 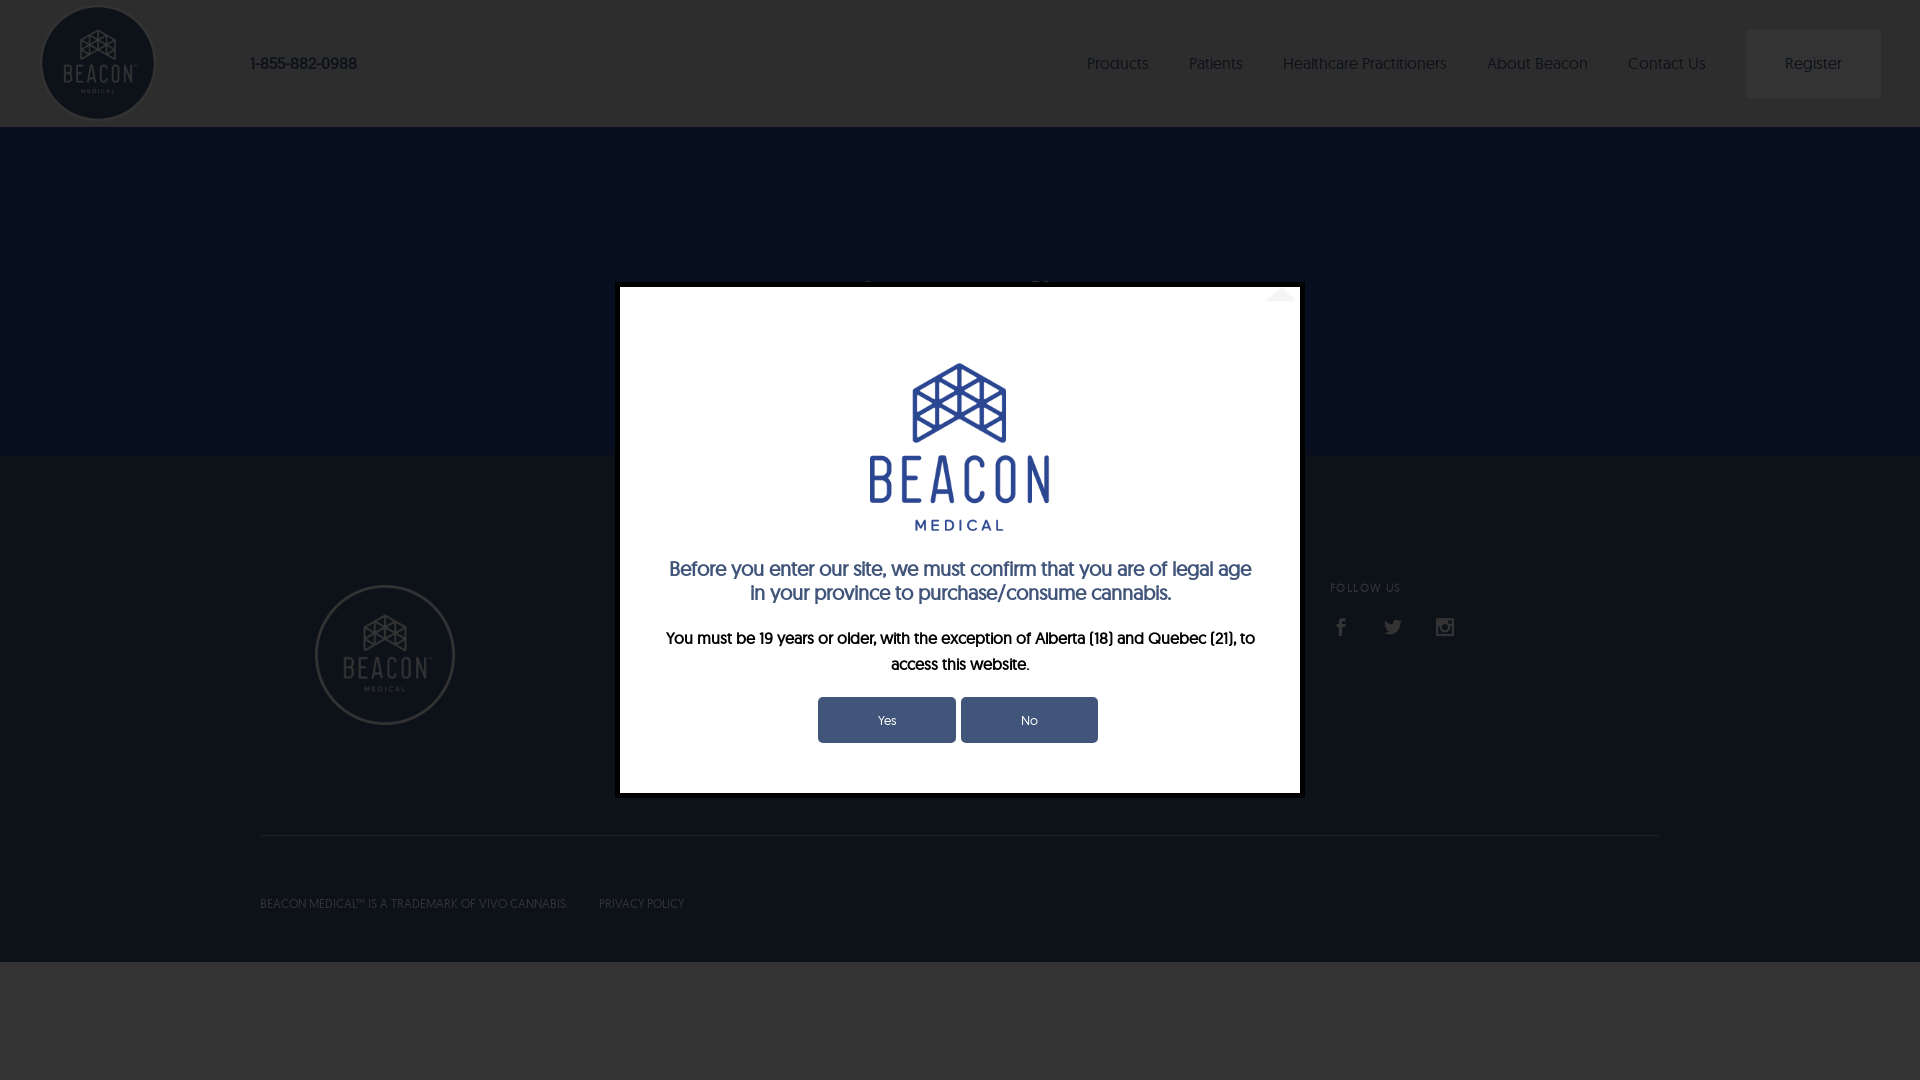 I want to click on Patients, so click(x=1216, y=64).